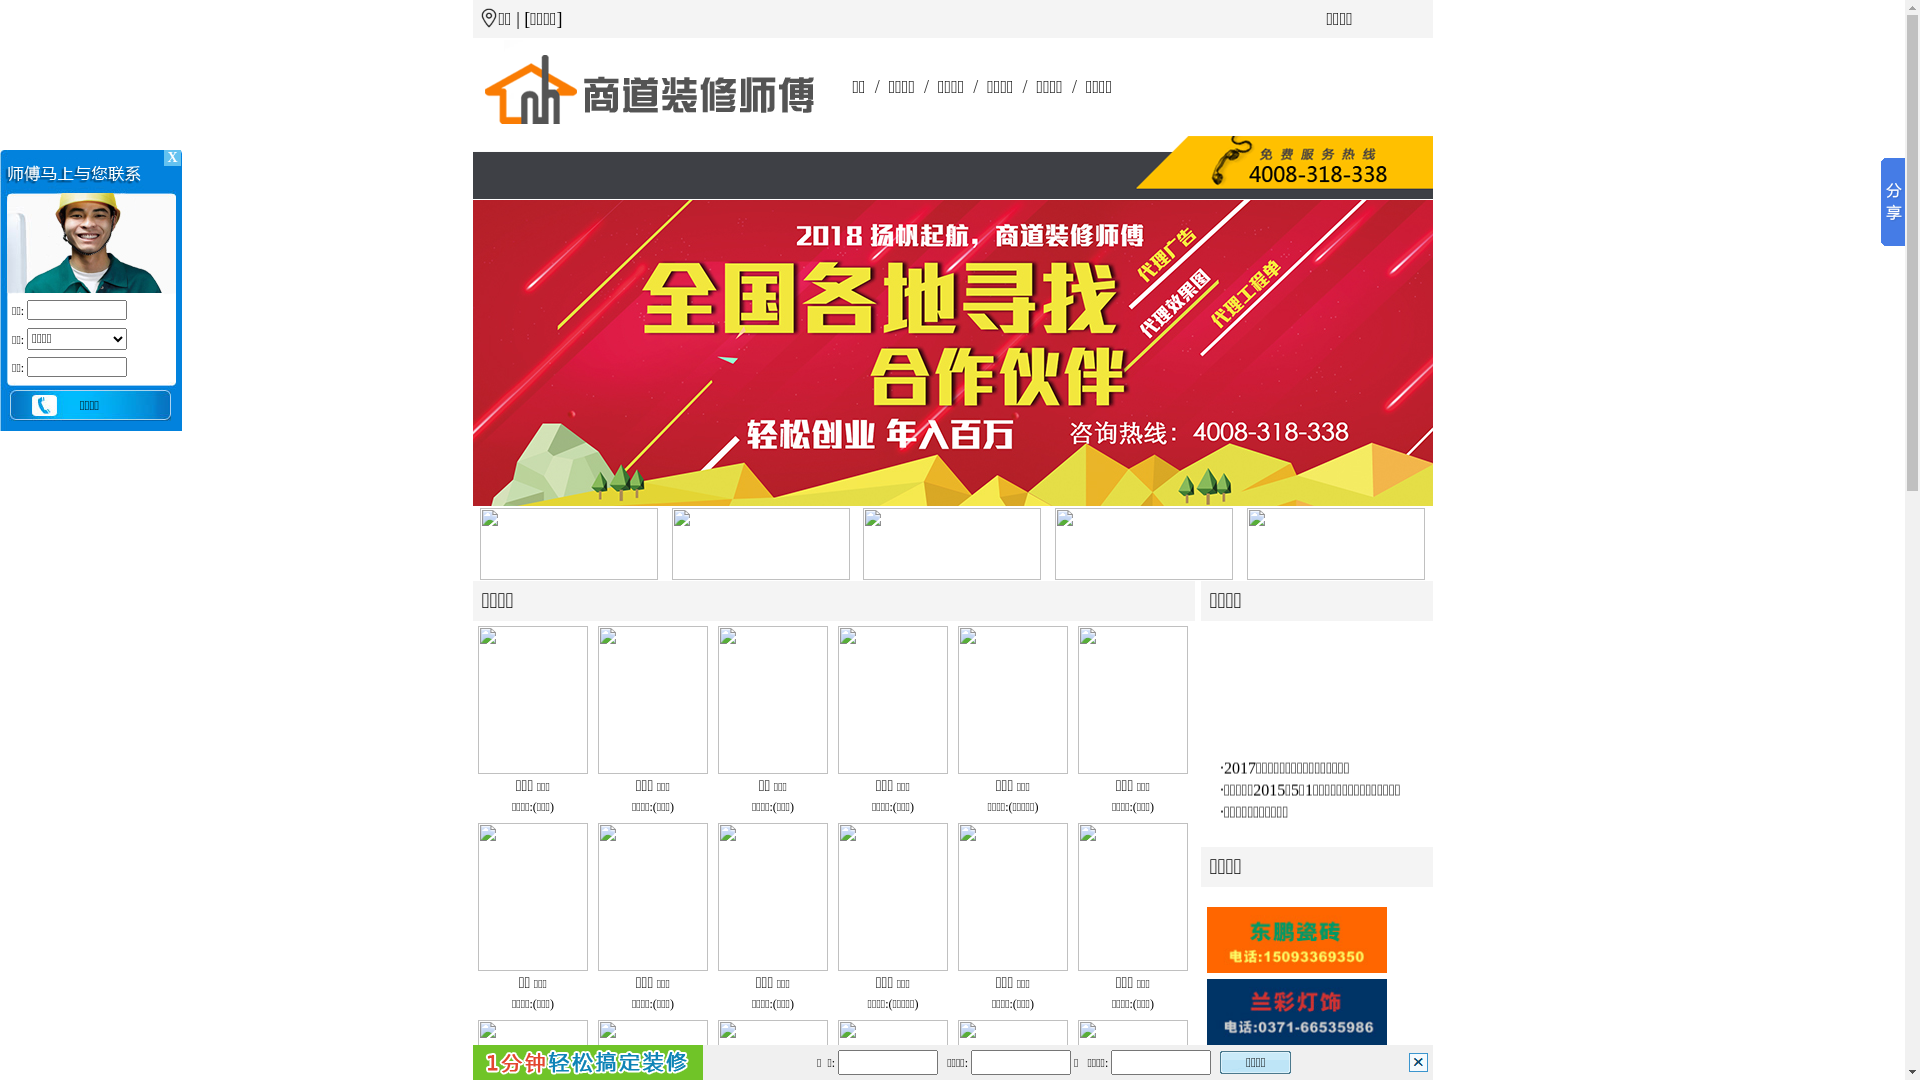  What do you see at coordinates (172, 158) in the screenshot?
I see ` X ` at bounding box center [172, 158].